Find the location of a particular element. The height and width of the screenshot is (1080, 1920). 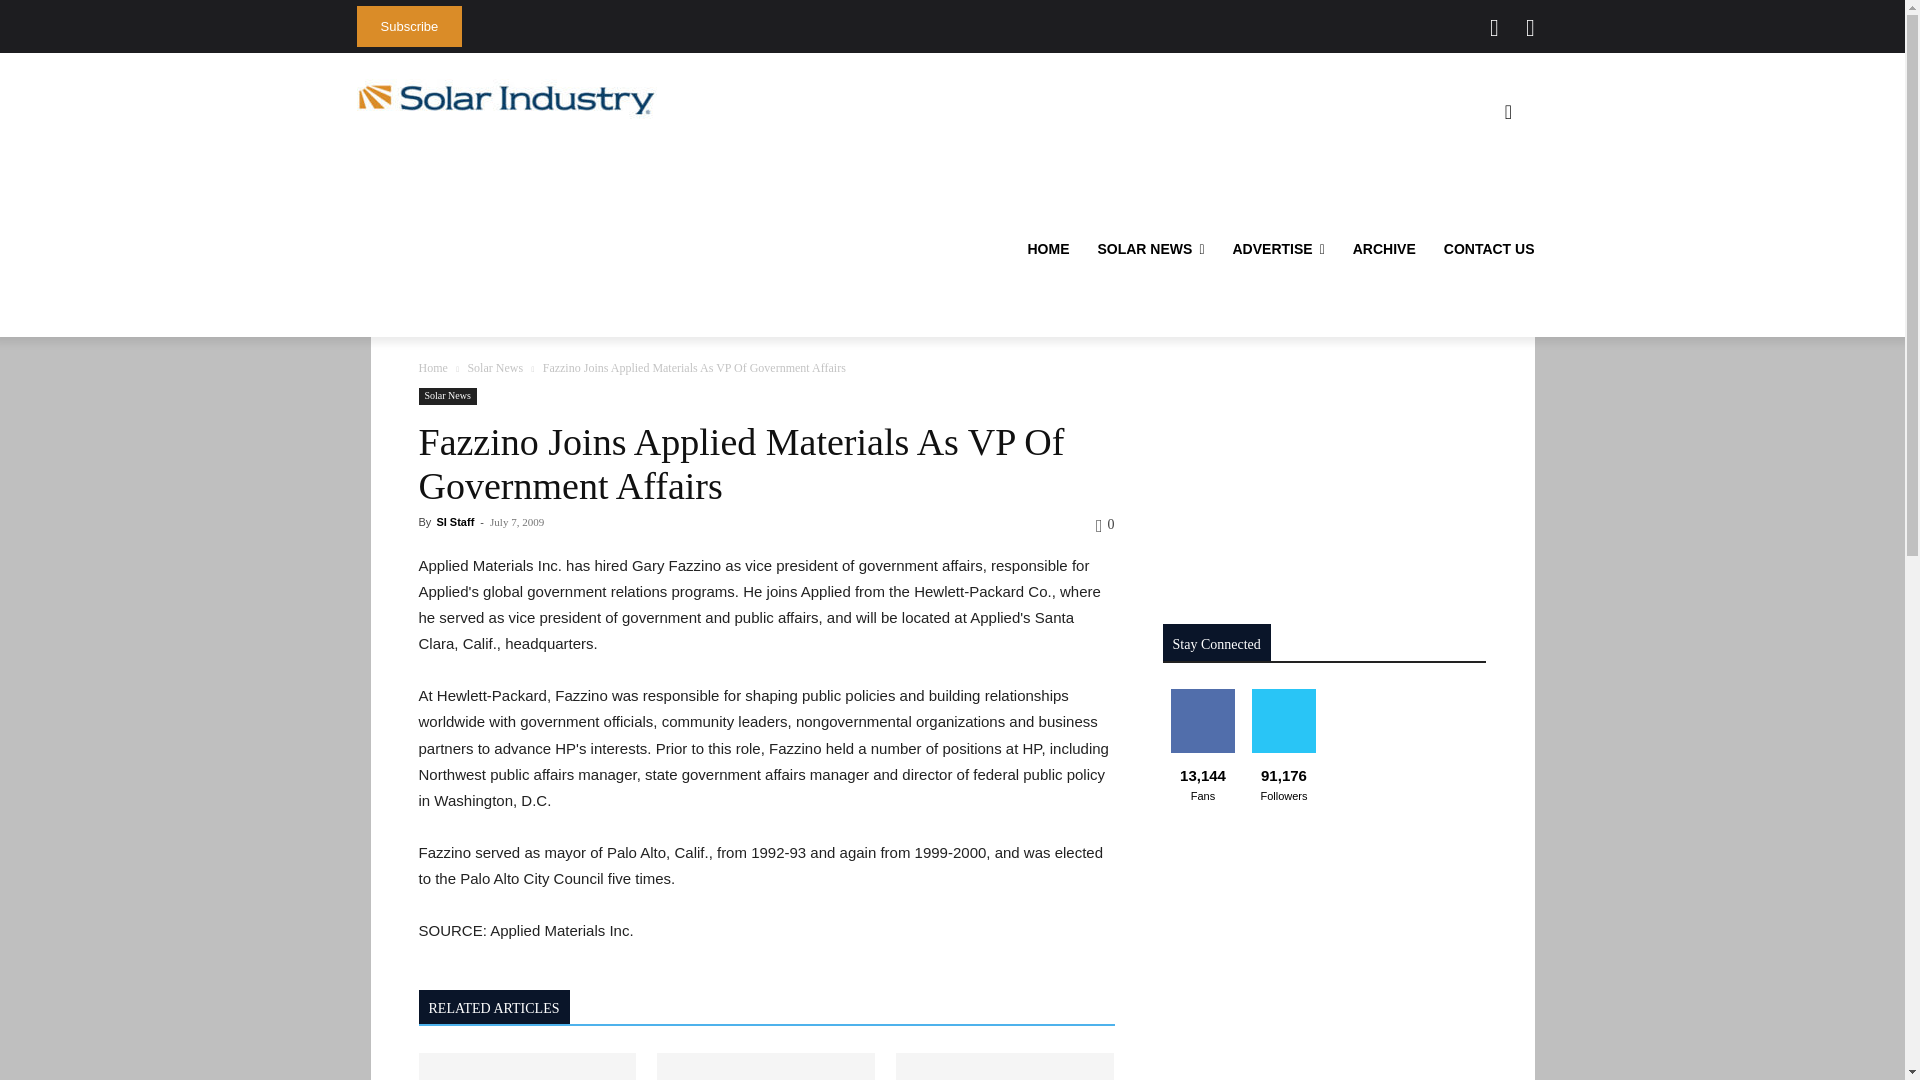

Solar Industry is located at coordinates (506, 99).